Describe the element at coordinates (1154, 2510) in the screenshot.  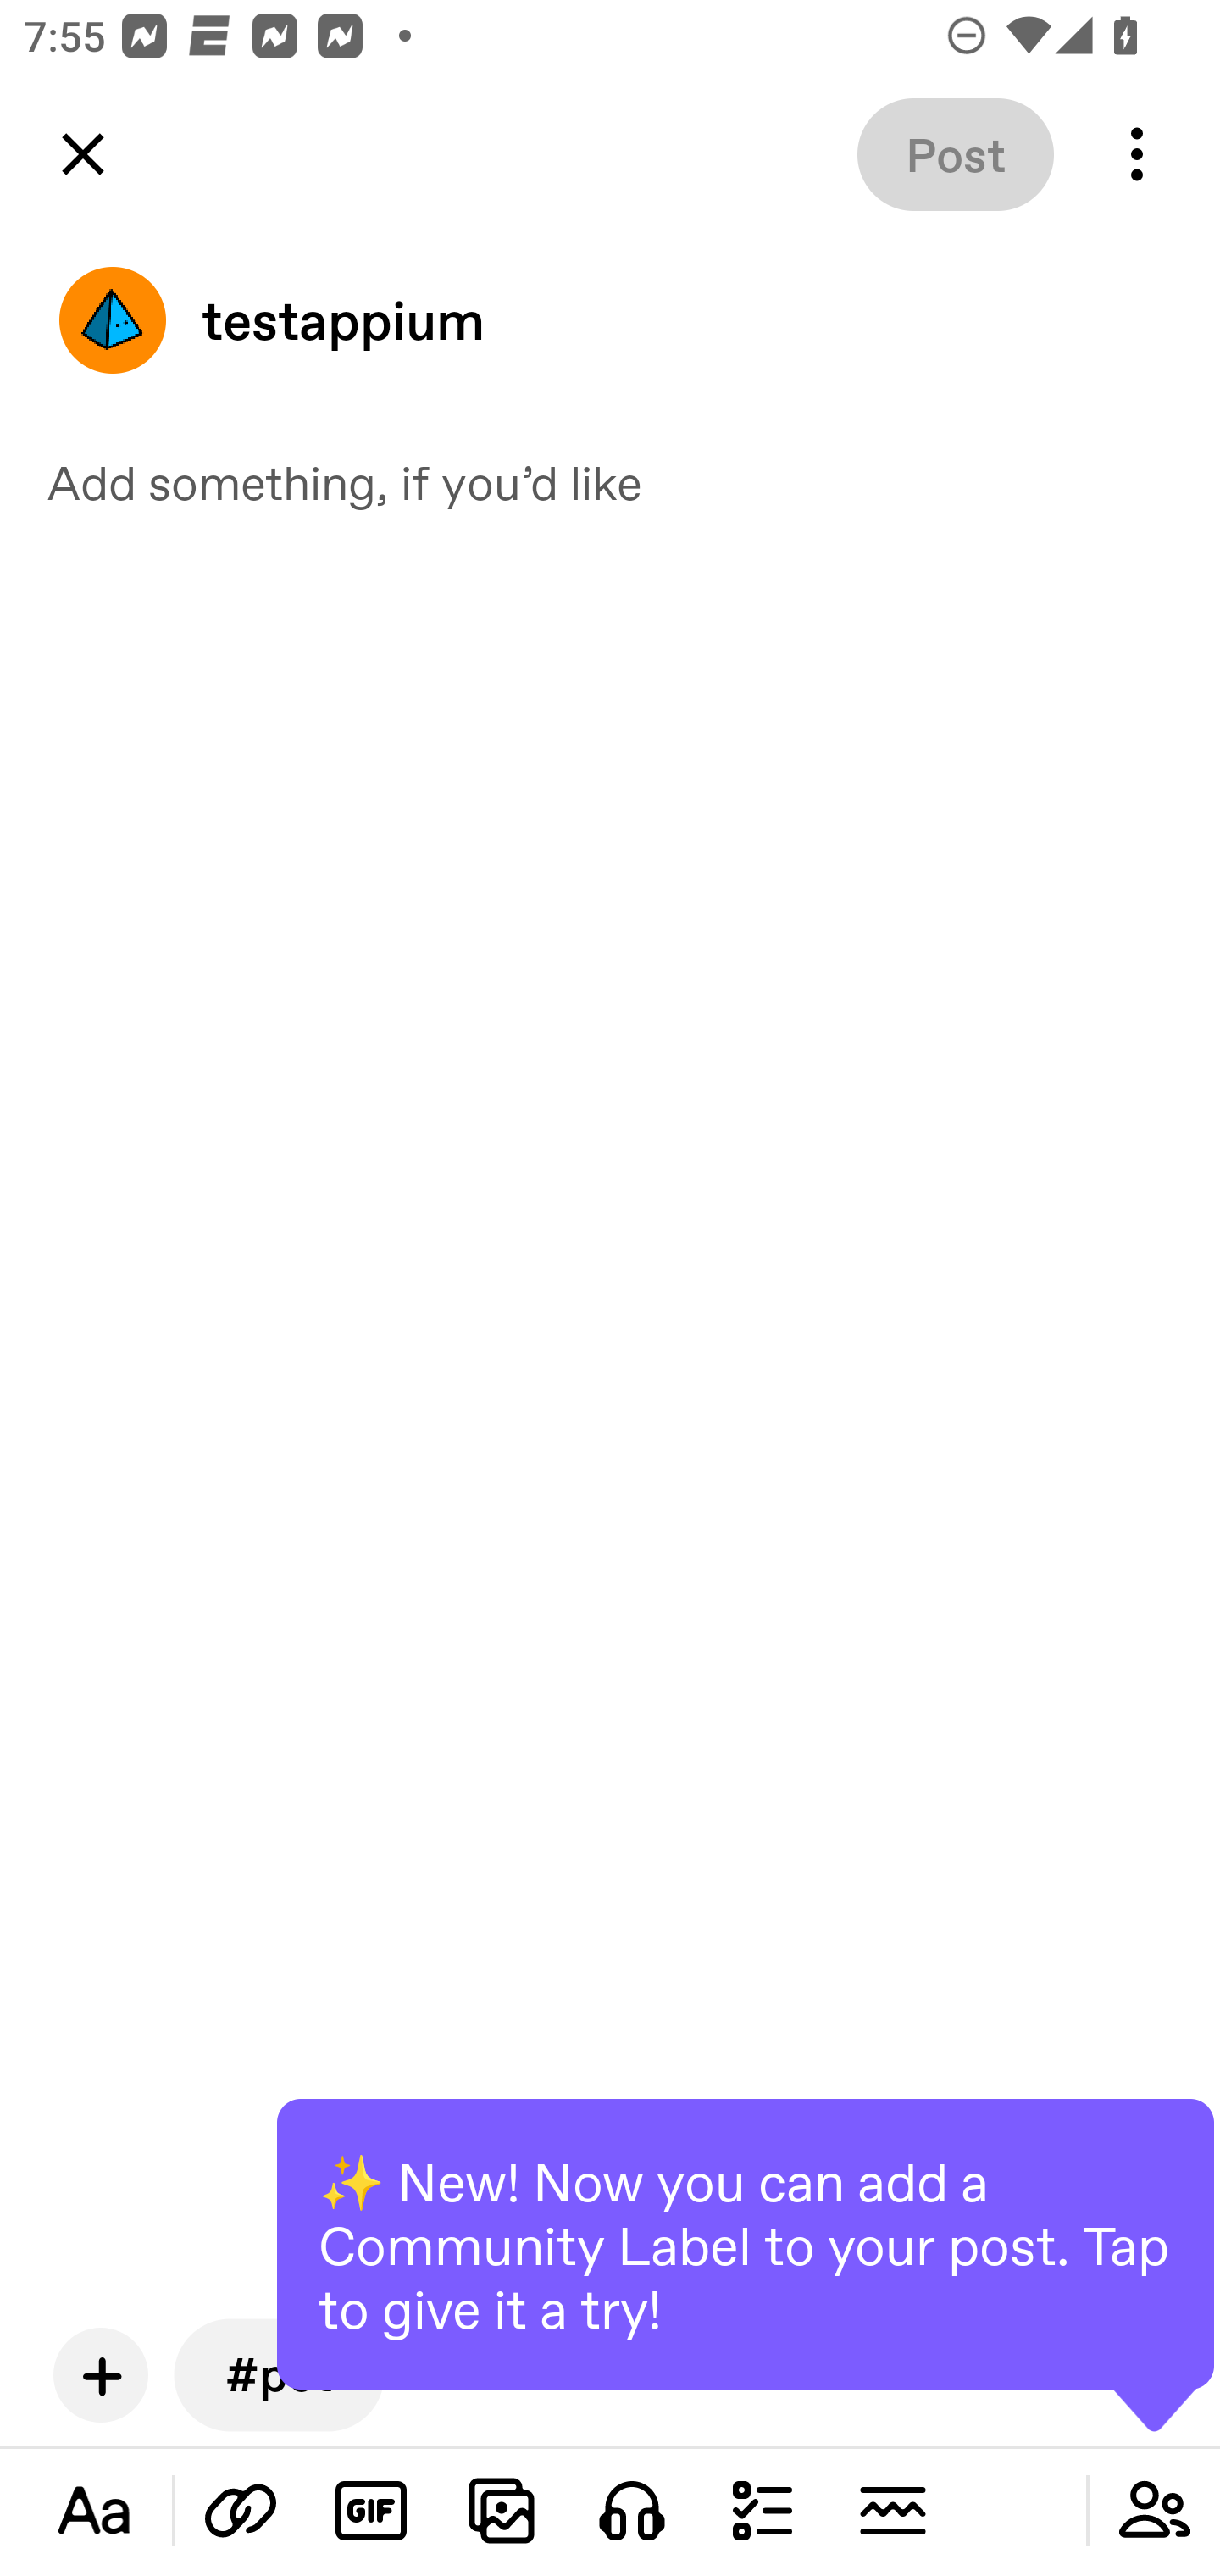
I see `Add community label for post` at that location.